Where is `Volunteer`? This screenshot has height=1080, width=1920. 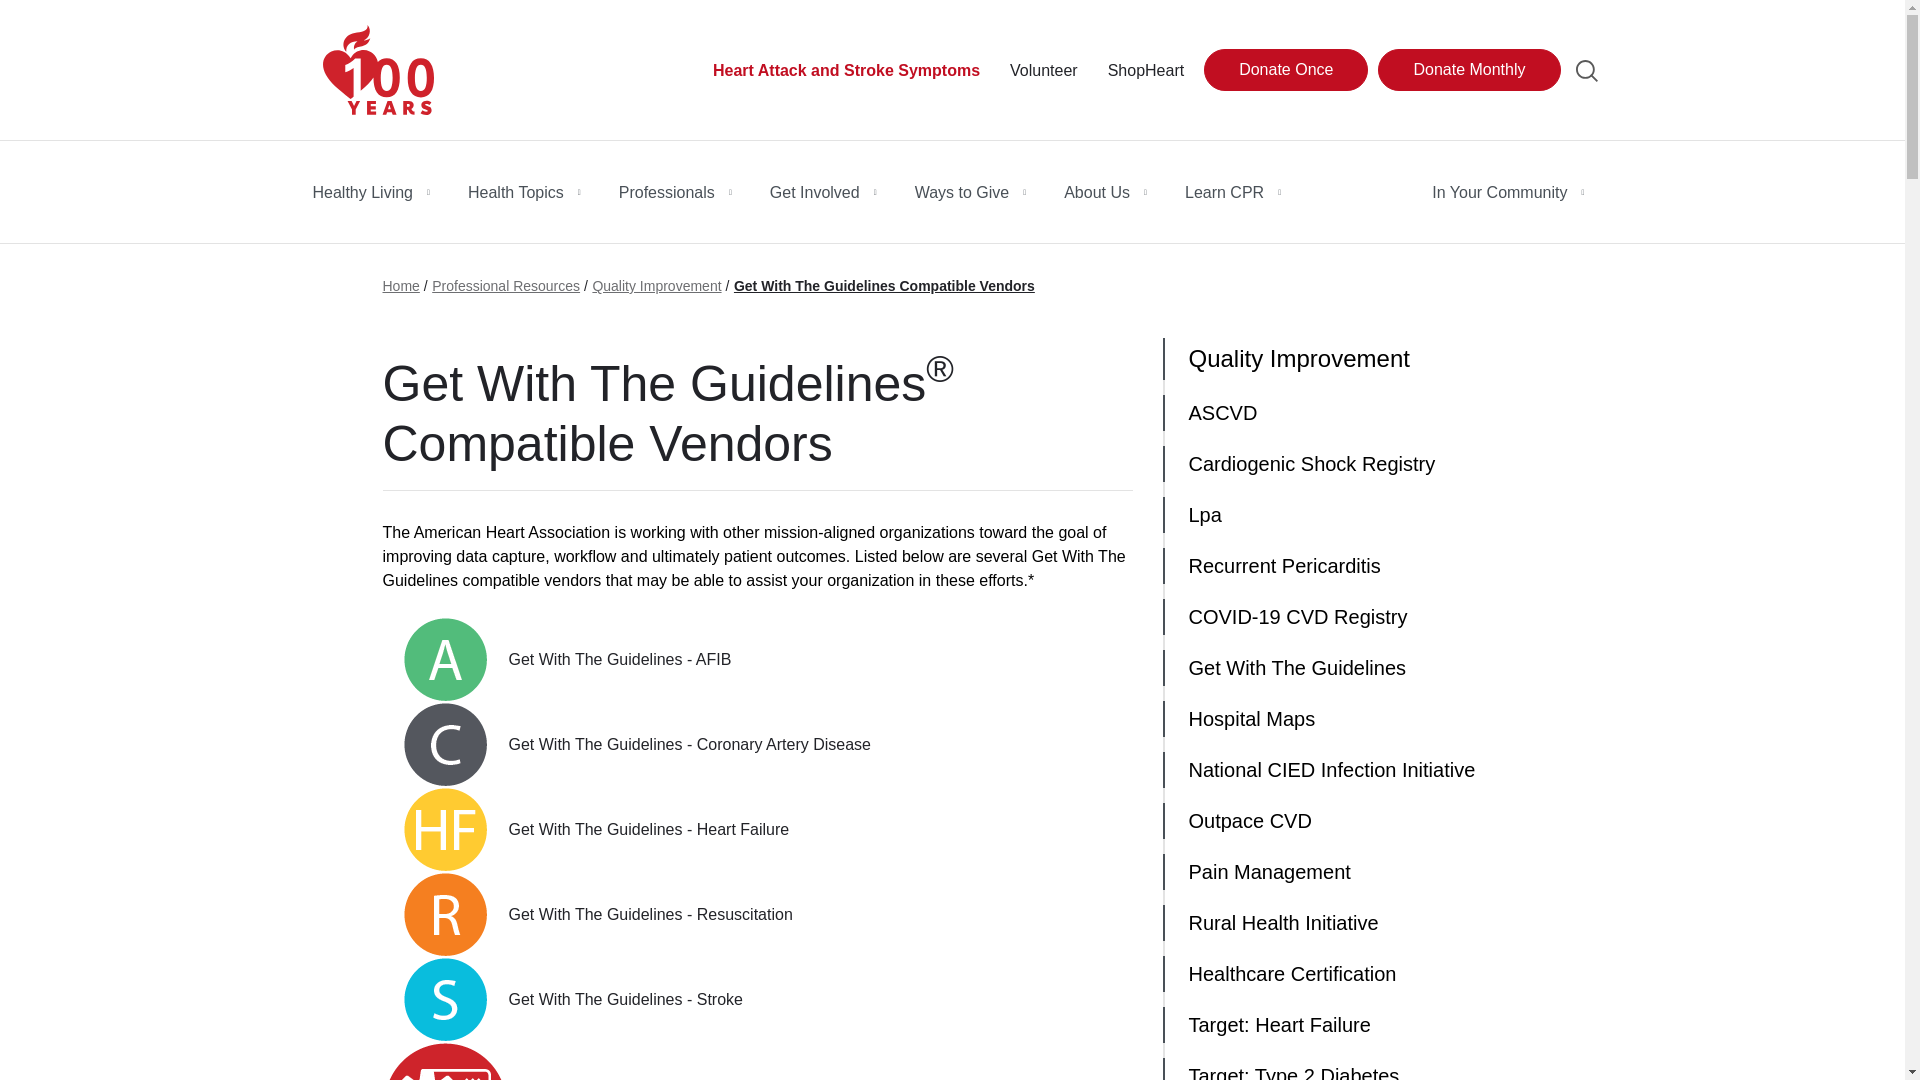
Volunteer is located at coordinates (1043, 71).